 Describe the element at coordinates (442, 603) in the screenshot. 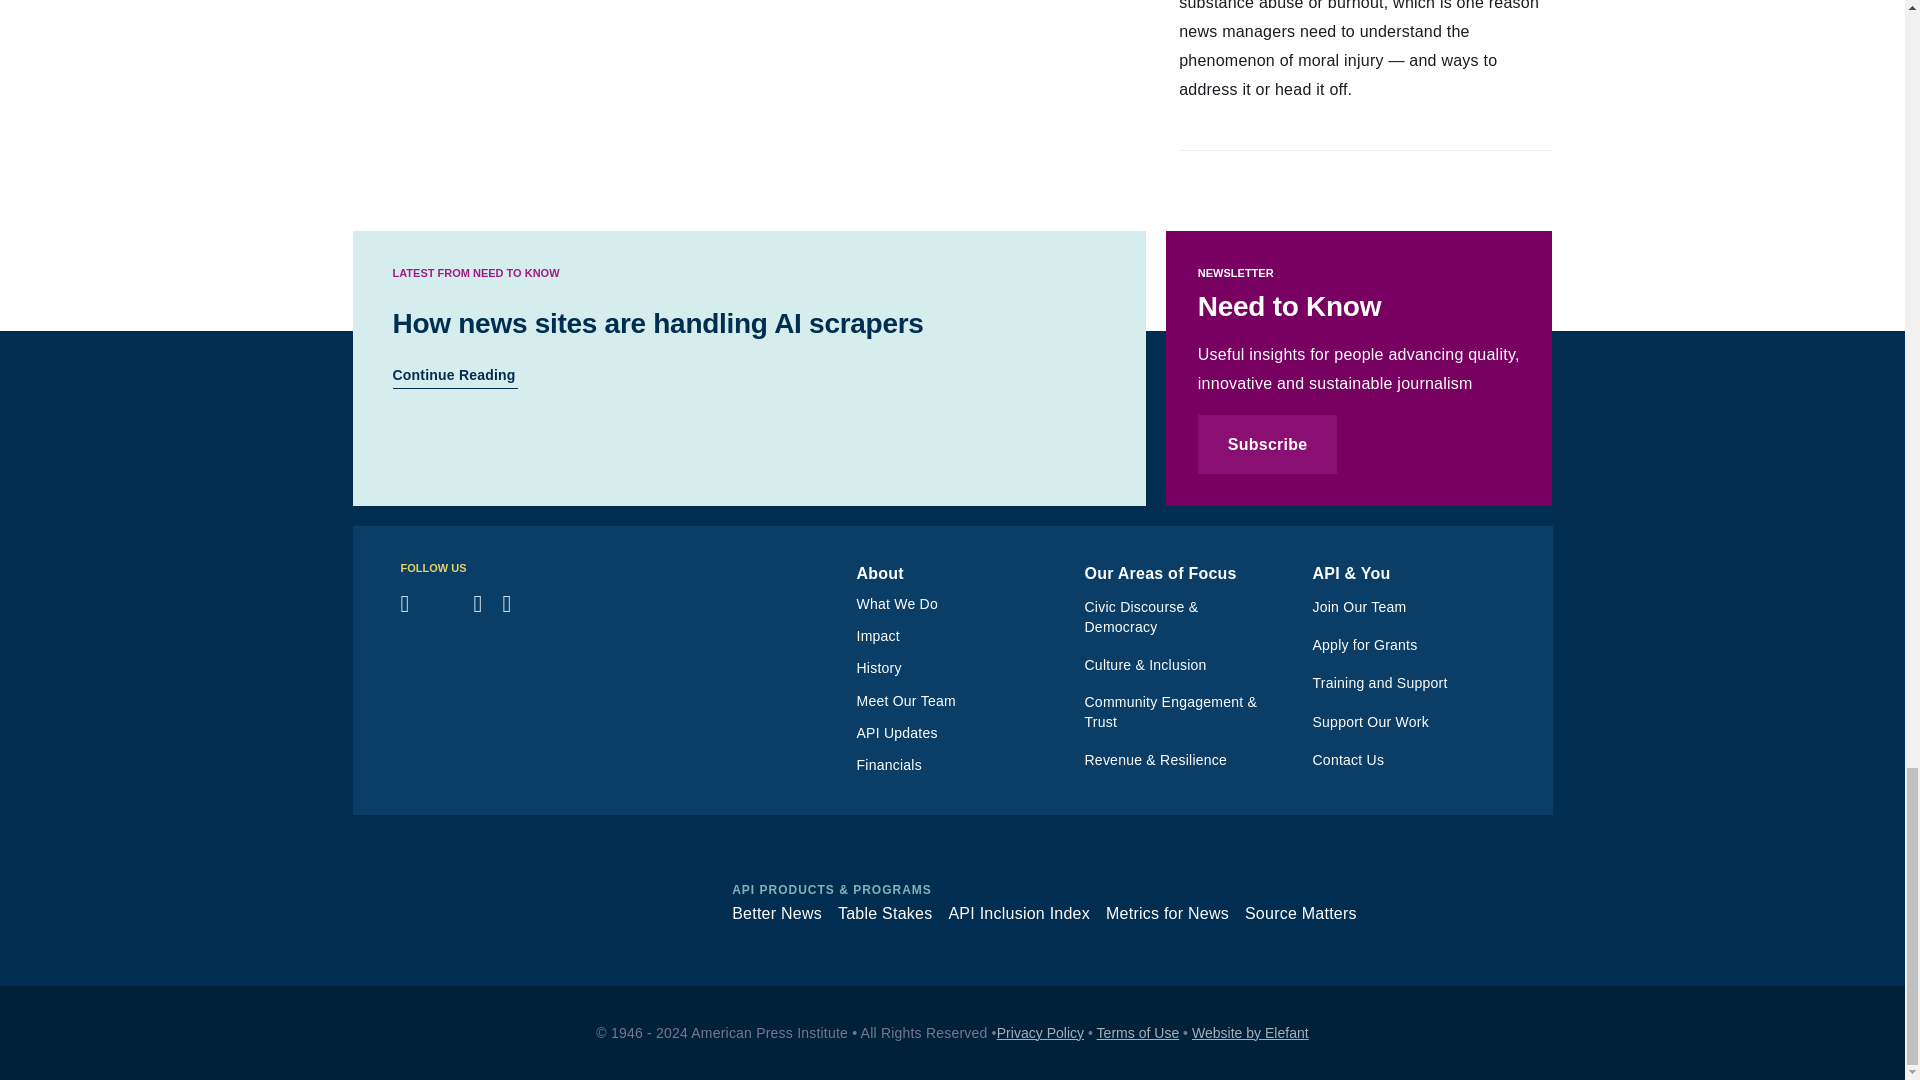

I see `Threads` at that location.